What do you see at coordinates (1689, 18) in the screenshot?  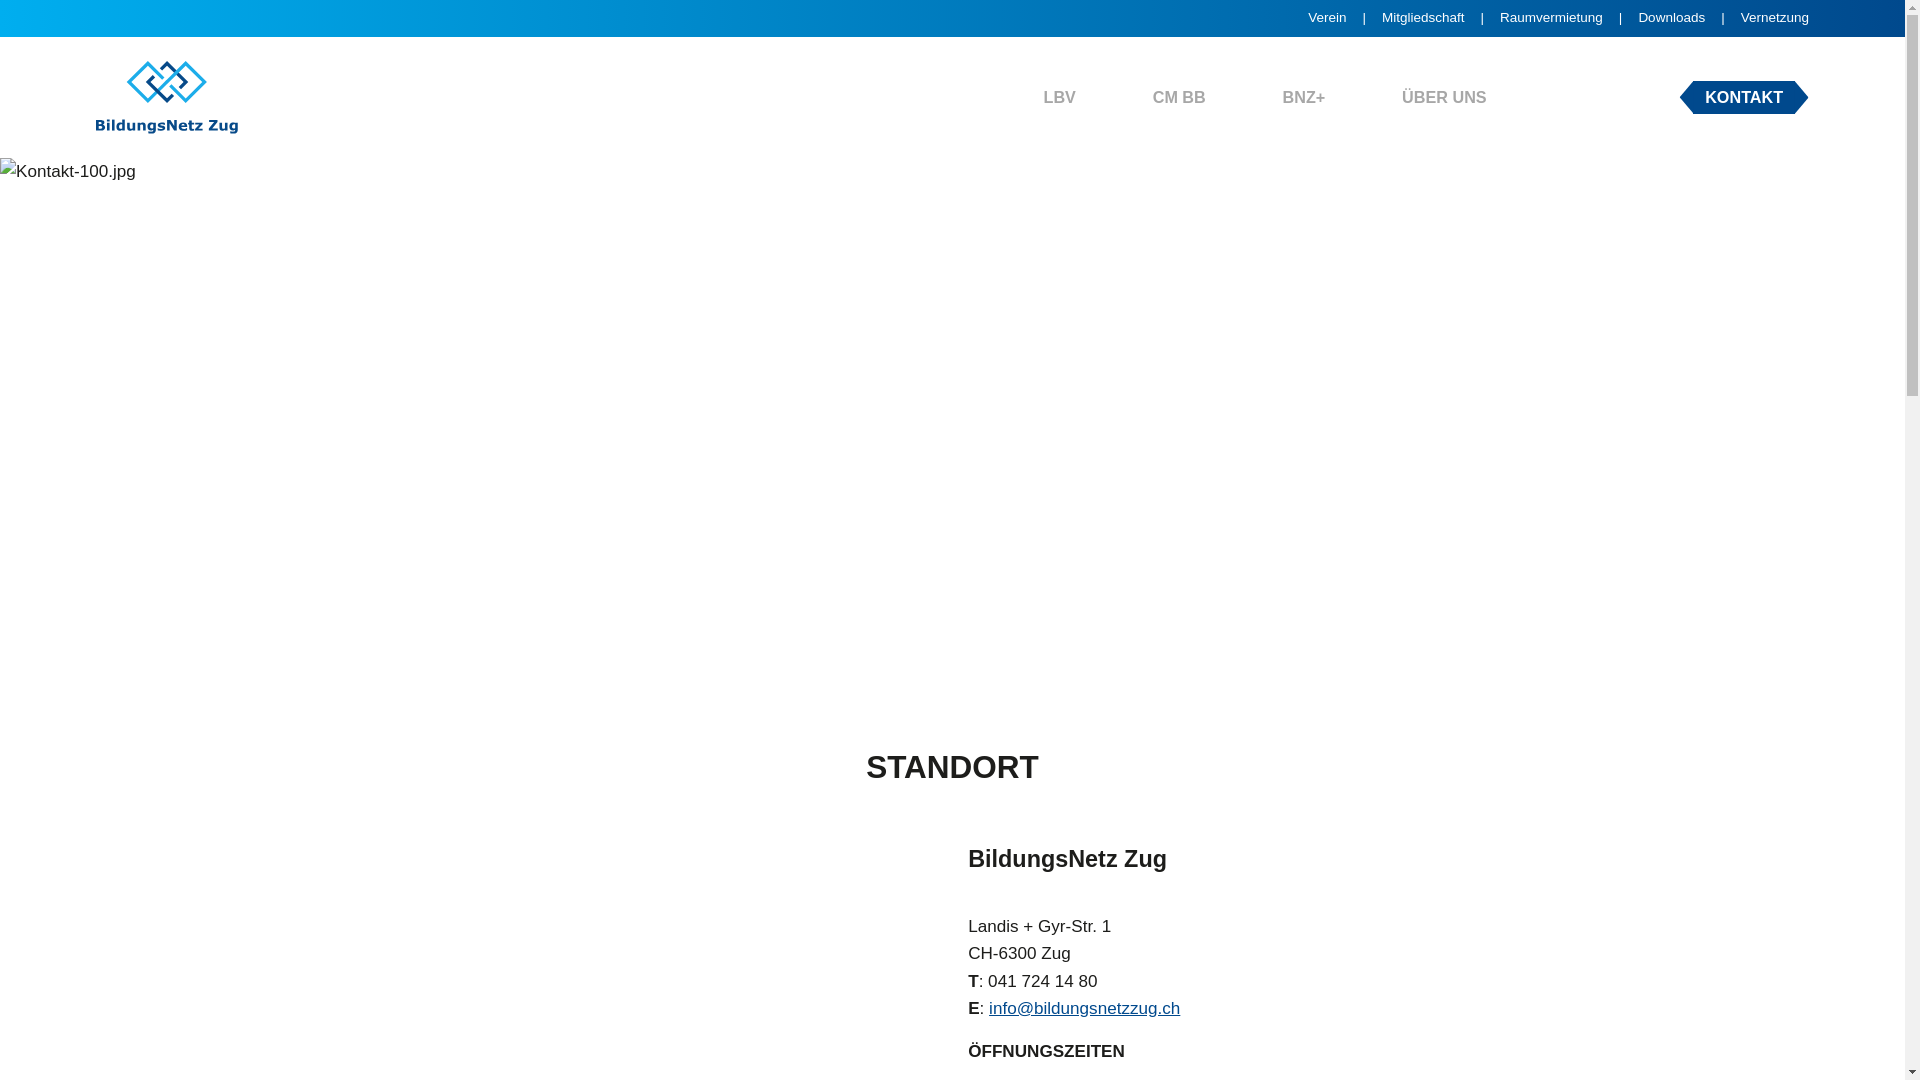 I see `Downloads` at bounding box center [1689, 18].